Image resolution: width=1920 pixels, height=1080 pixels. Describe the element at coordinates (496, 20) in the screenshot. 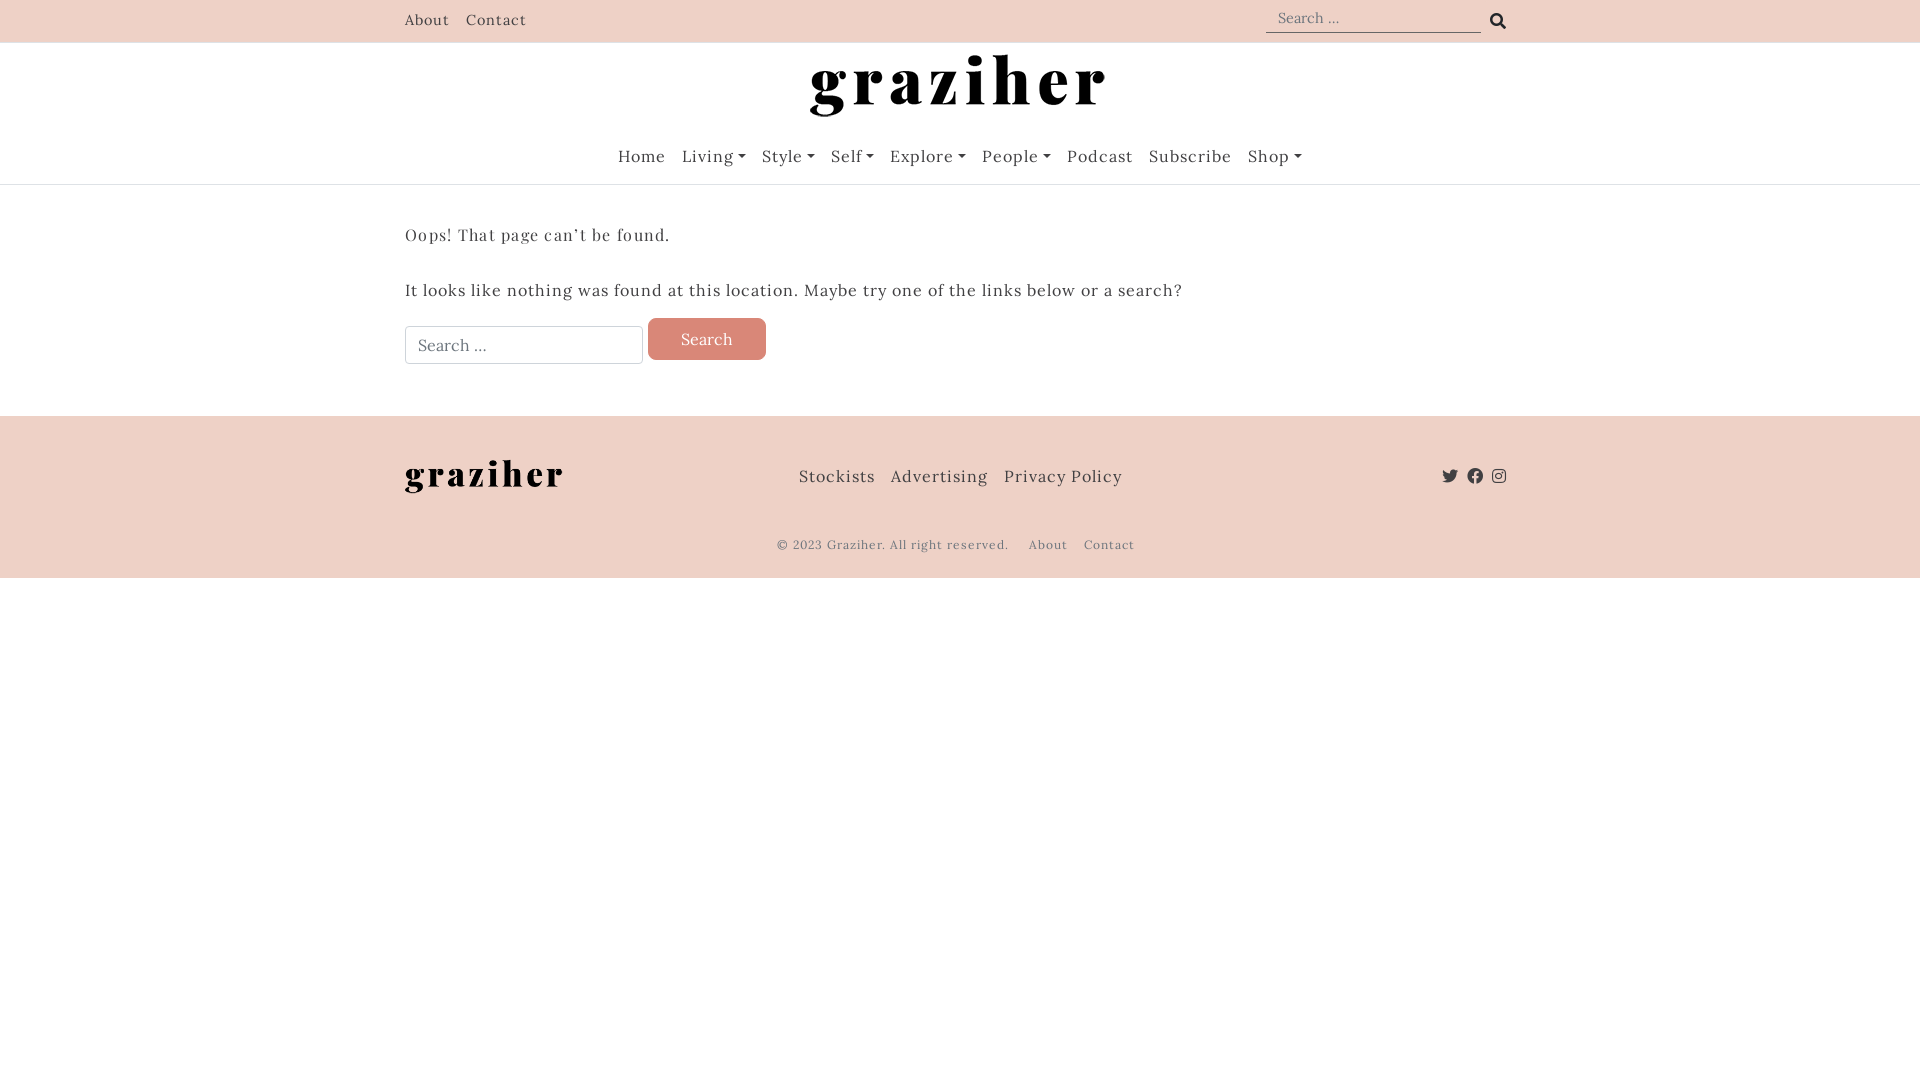

I see `Contact` at that location.